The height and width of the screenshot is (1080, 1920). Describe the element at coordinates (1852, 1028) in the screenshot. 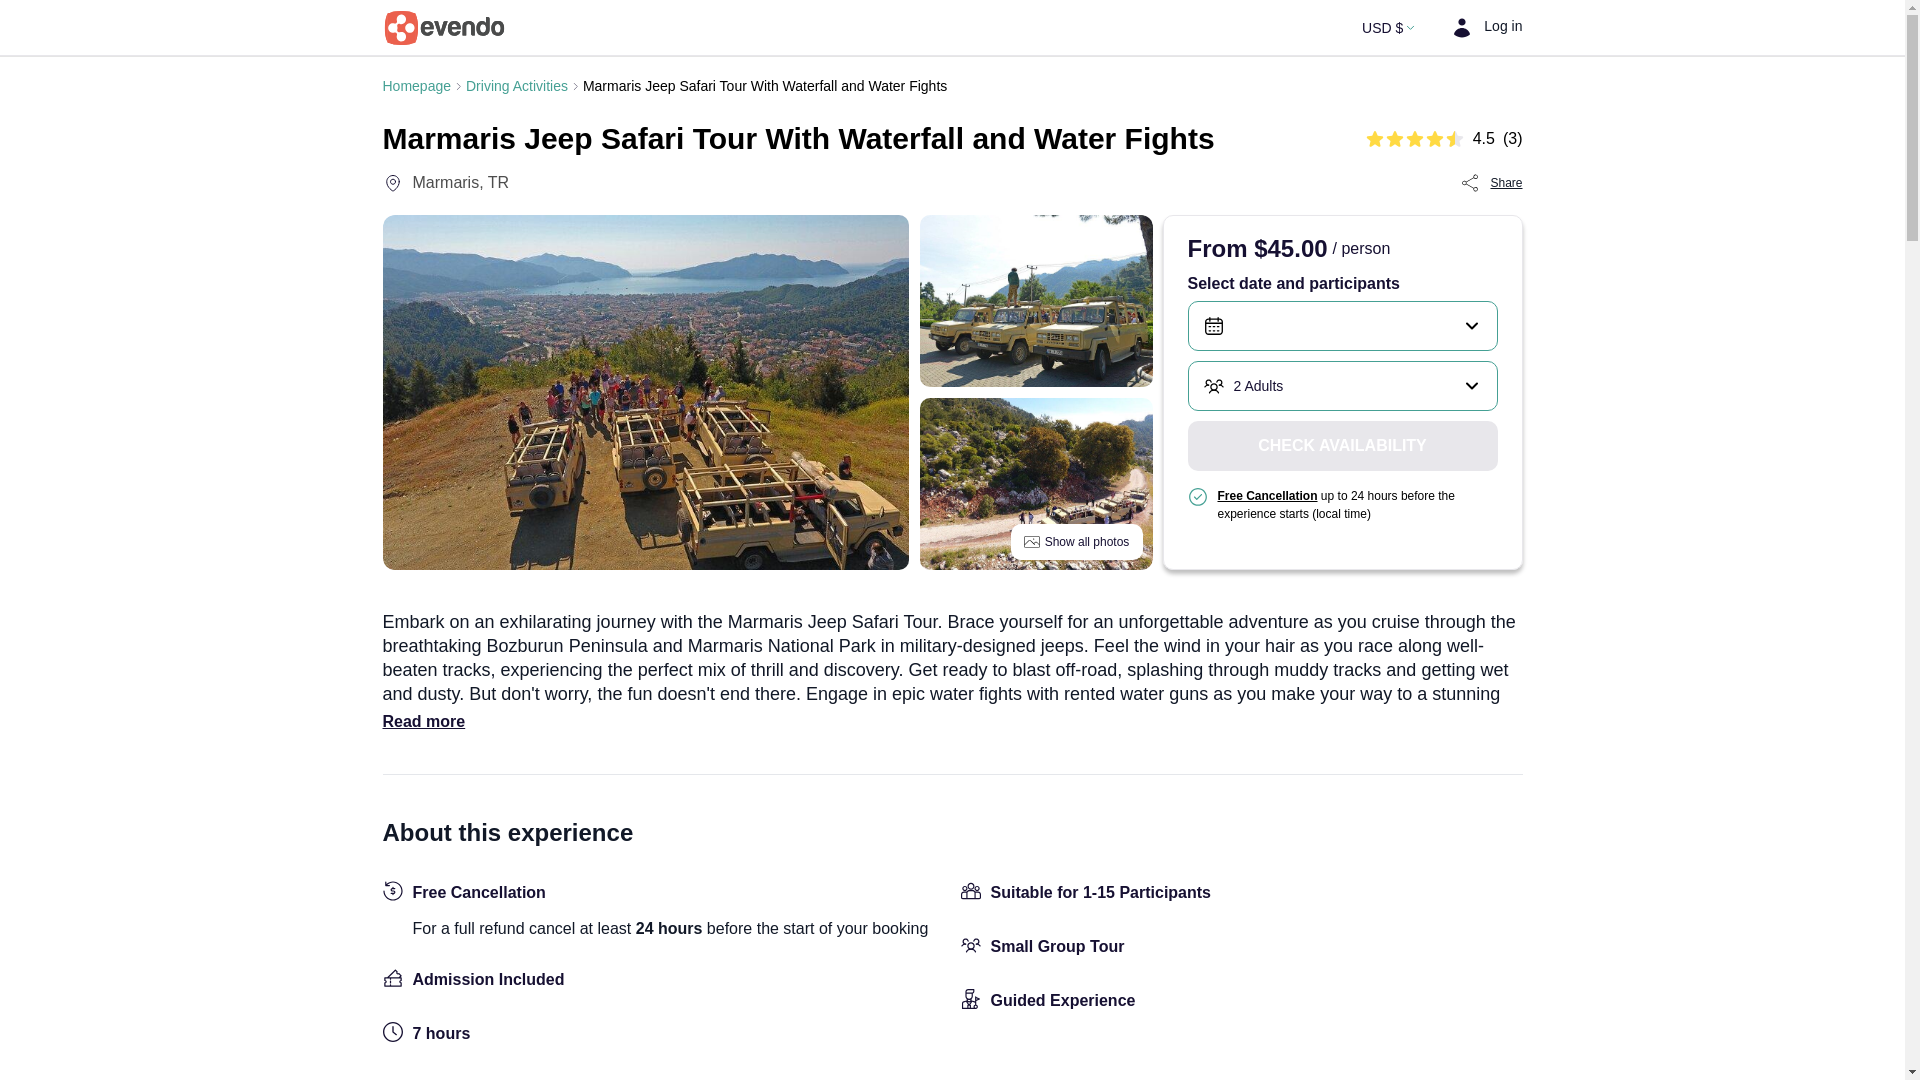

I see `LiveChat chat widget` at that location.